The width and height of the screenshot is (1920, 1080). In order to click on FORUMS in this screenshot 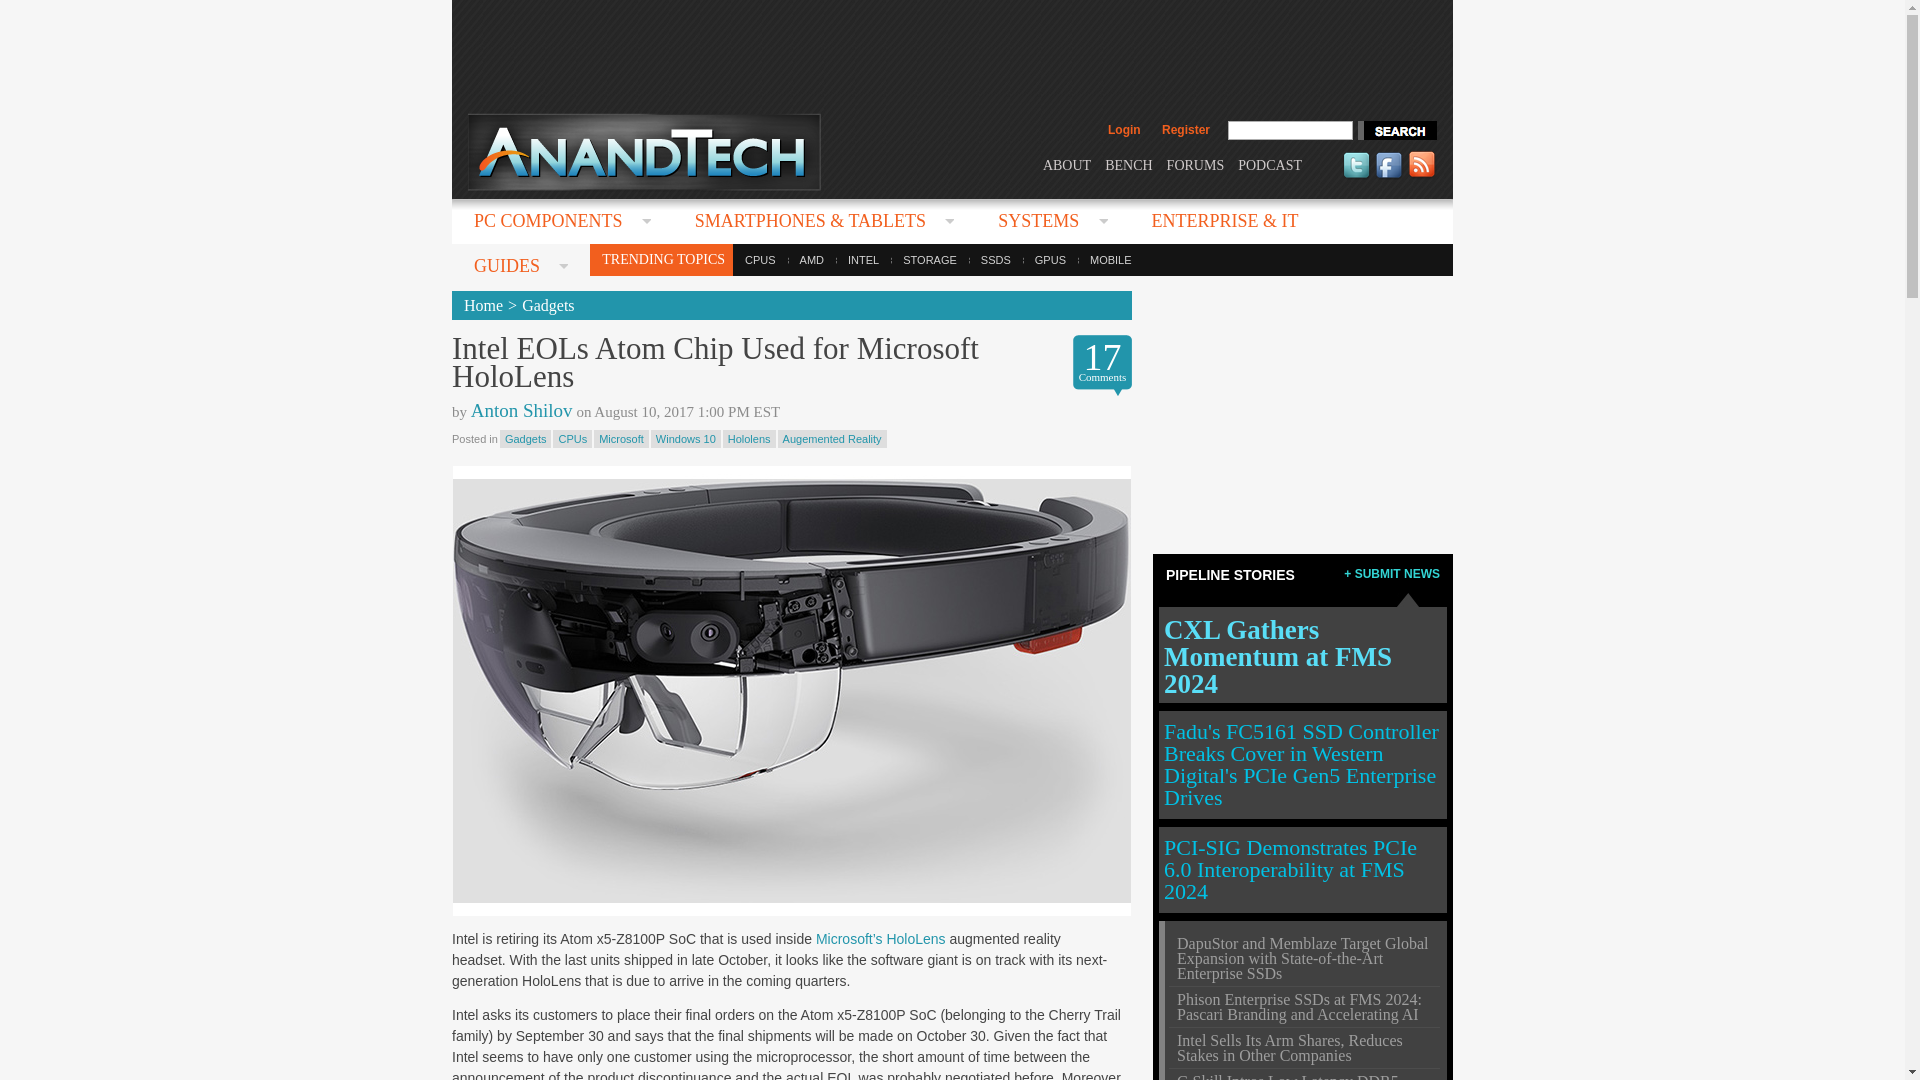, I will do `click(1196, 164)`.